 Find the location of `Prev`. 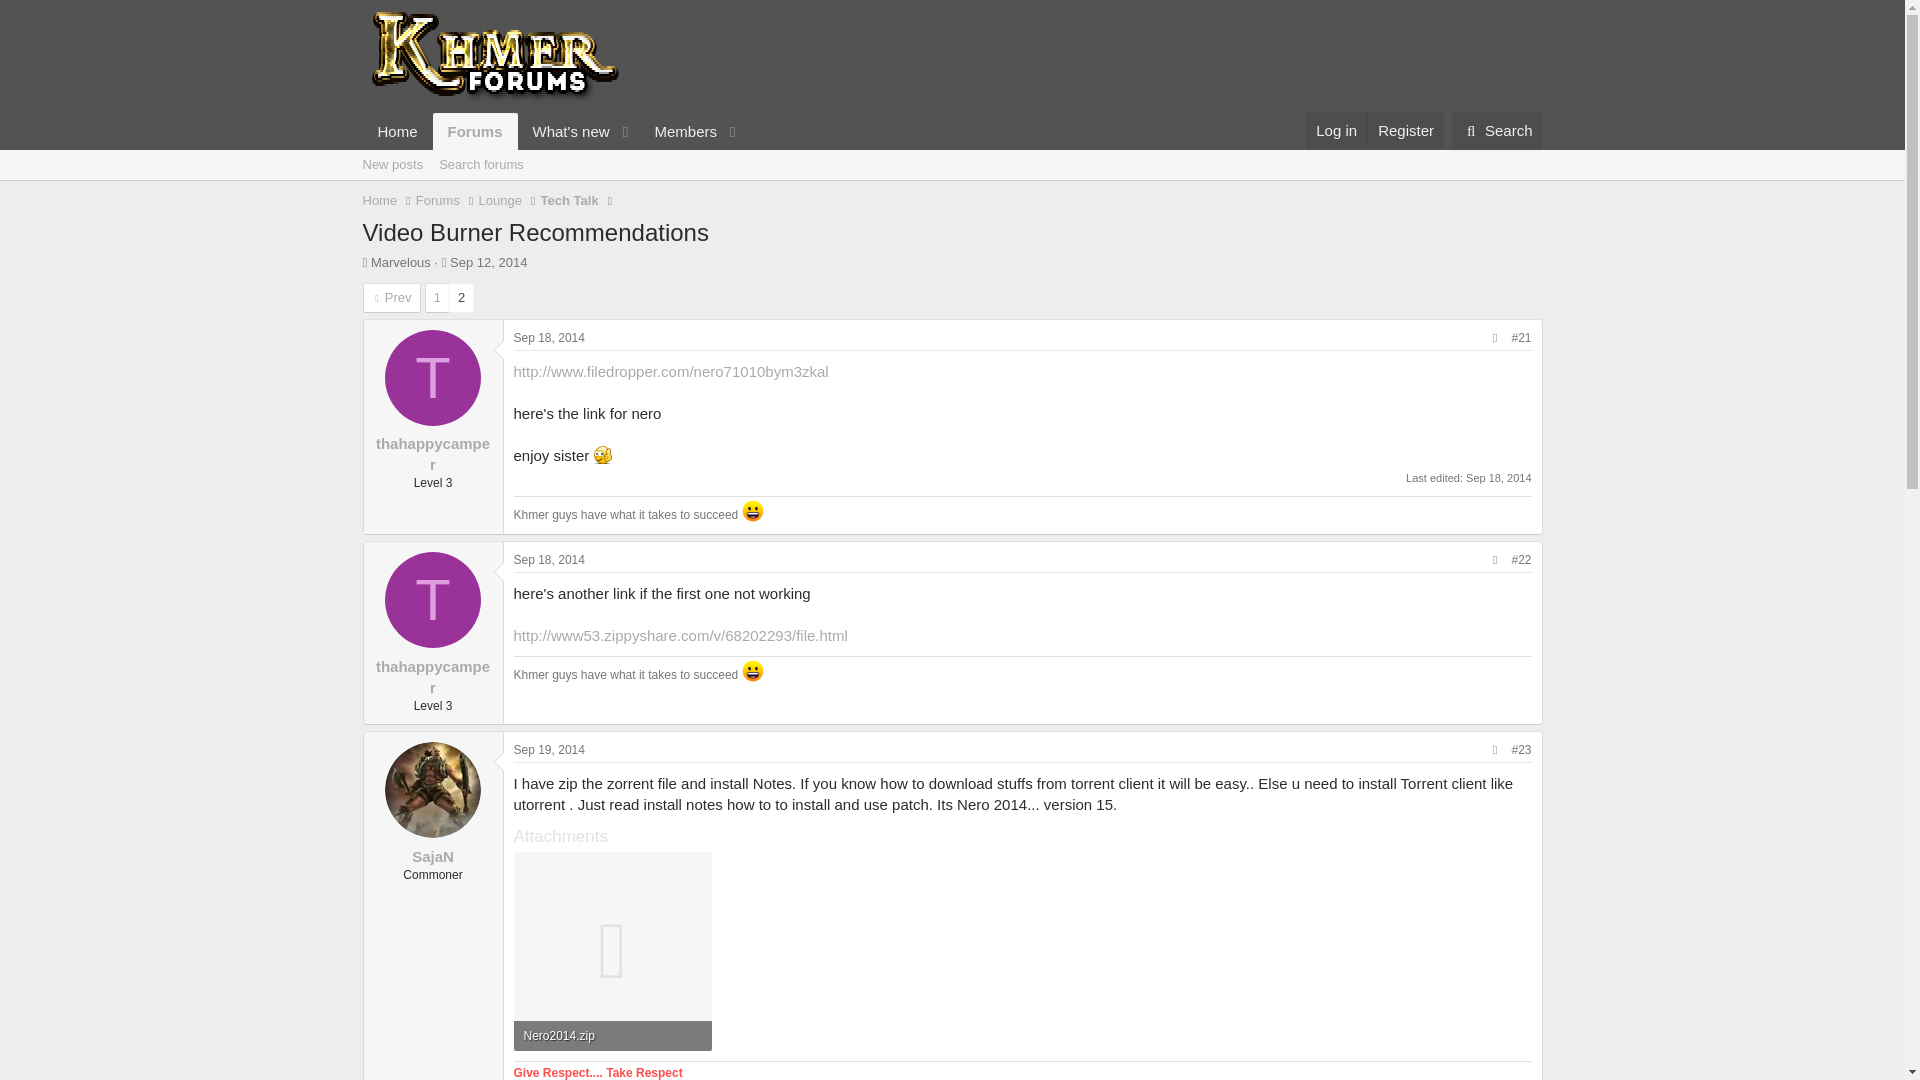

Prev is located at coordinates (391, 298).